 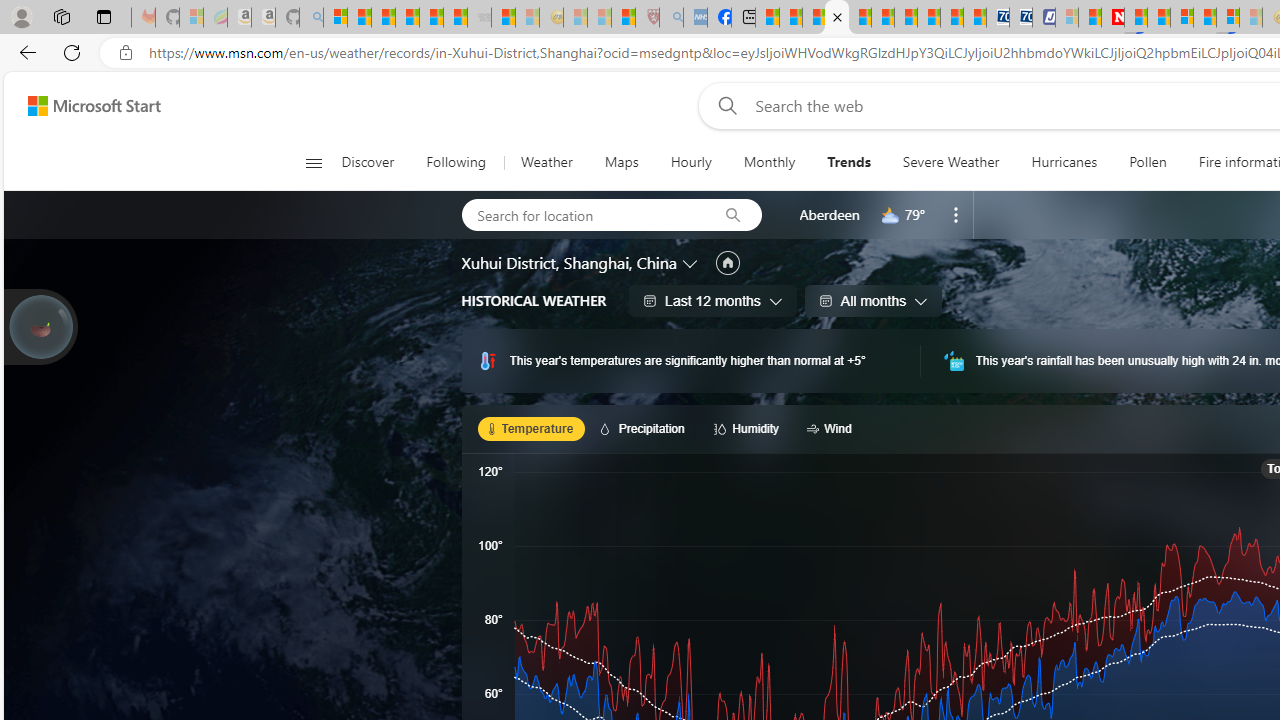 What do you see at coordinates (692, 262) in the screenshot?
I see `Change location` at bounding box center [692, 262].